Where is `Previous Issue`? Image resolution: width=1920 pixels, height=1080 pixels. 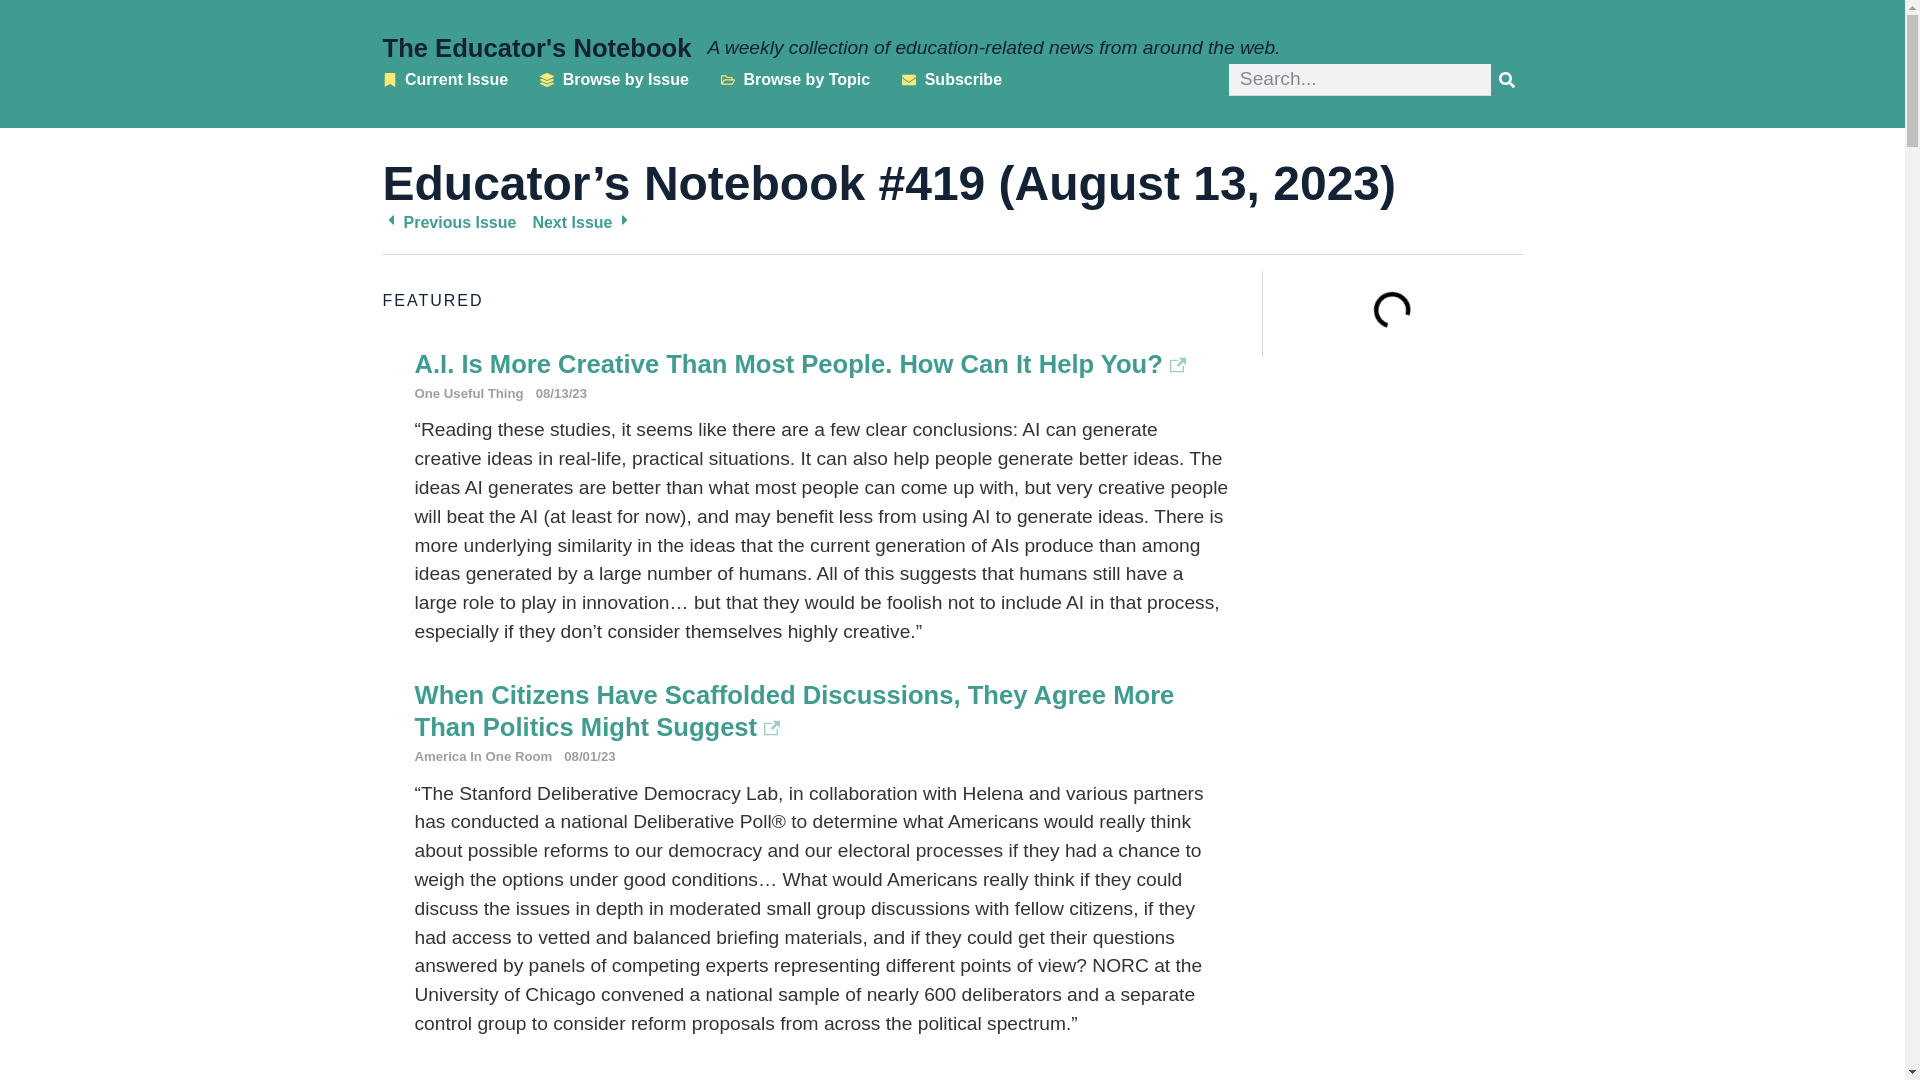 Previous Issue is located at coordinates (449, 223).